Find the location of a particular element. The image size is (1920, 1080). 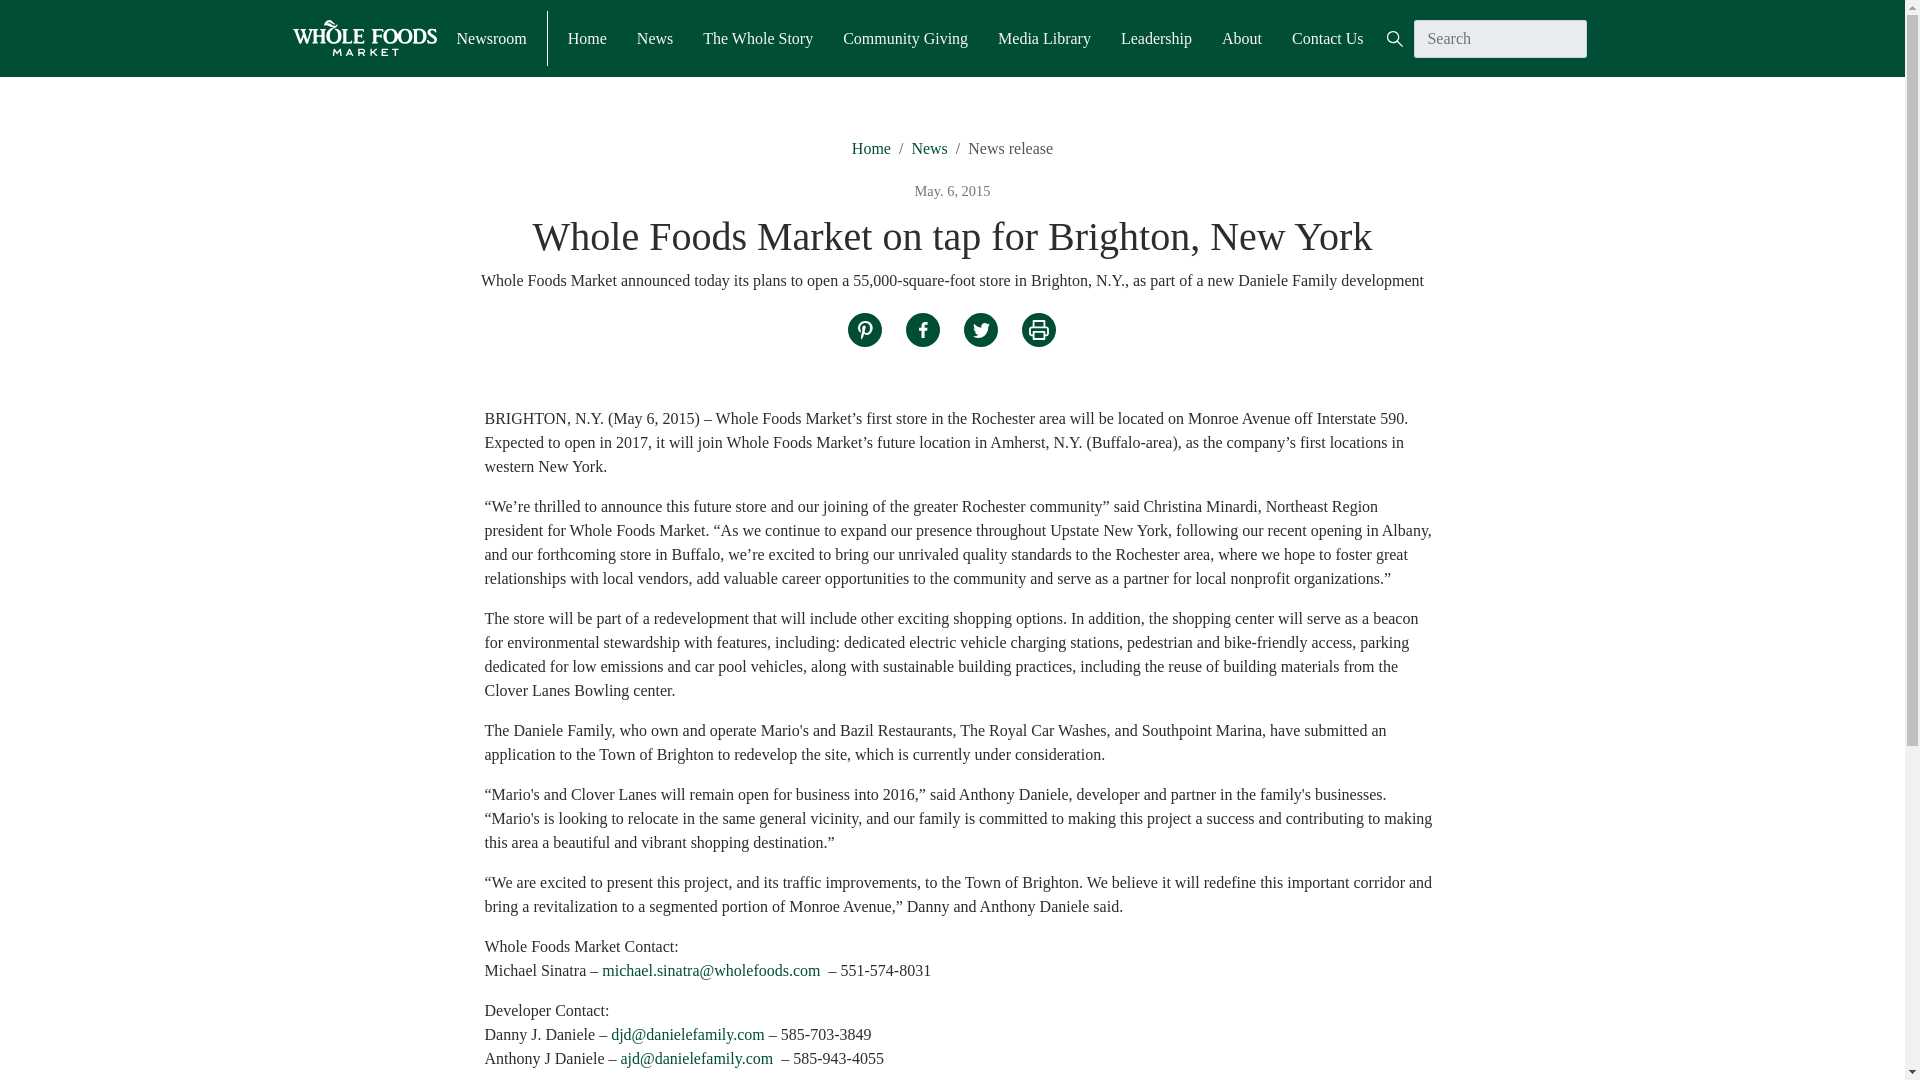

The Whole Story is located at coordinates (757, 37).